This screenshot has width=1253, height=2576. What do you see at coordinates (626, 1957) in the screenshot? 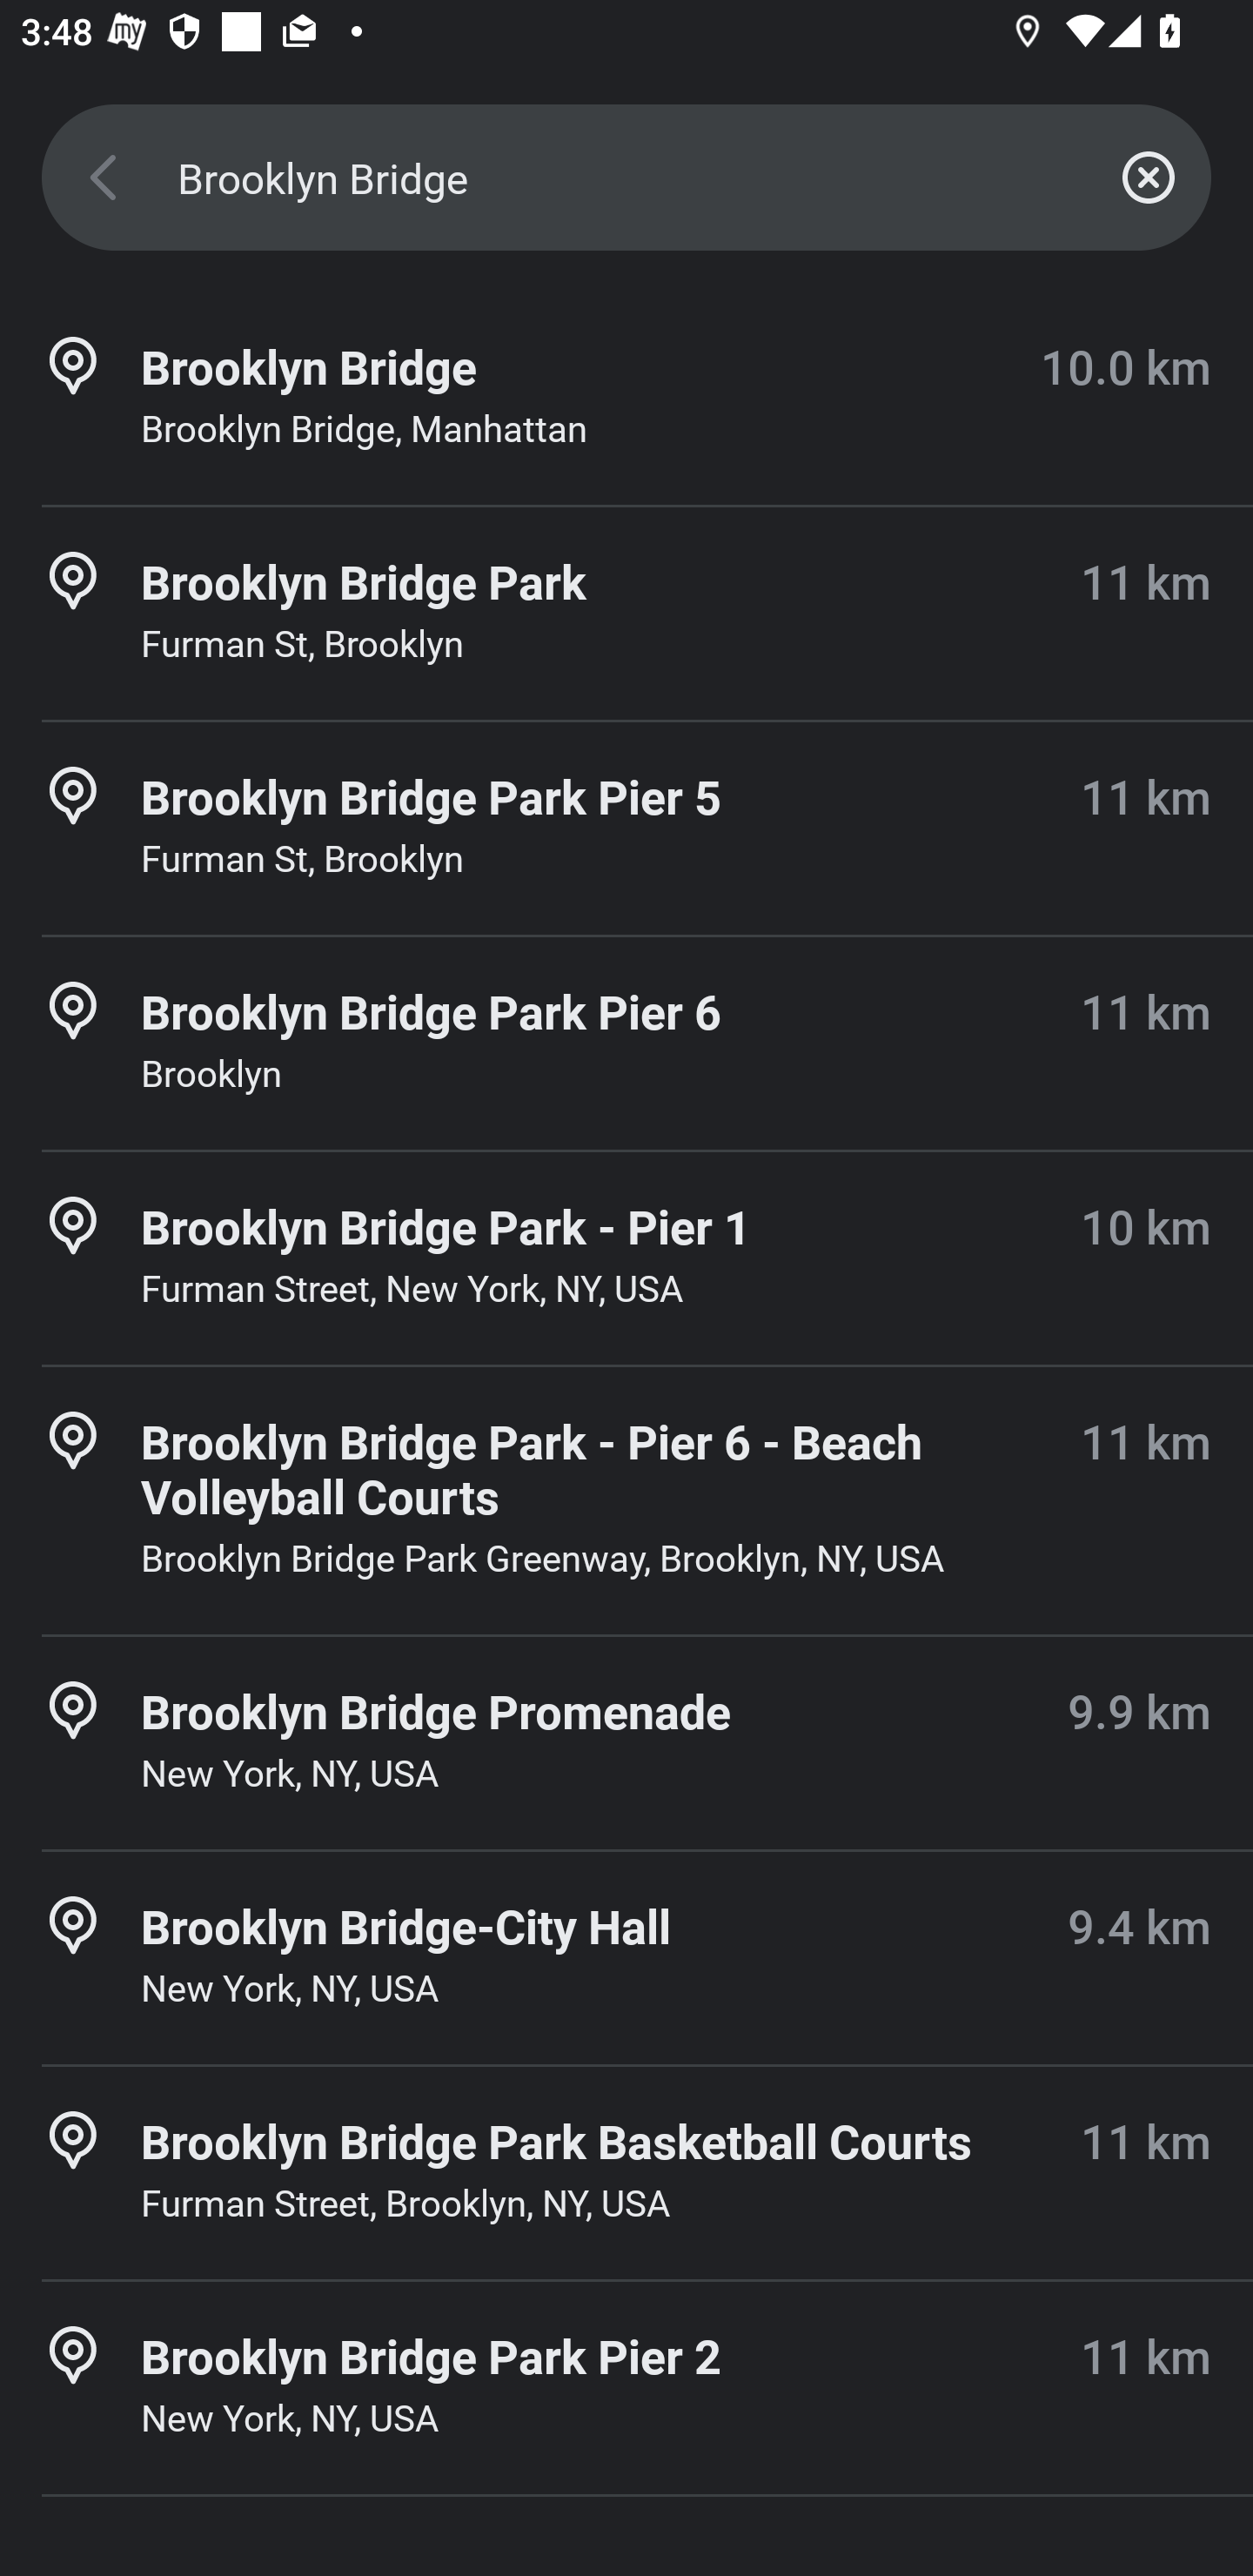
I see `Brooklyn Bridge-City Hall 9.4 km New York, NY, USA` at bounding box center [626, 1957].